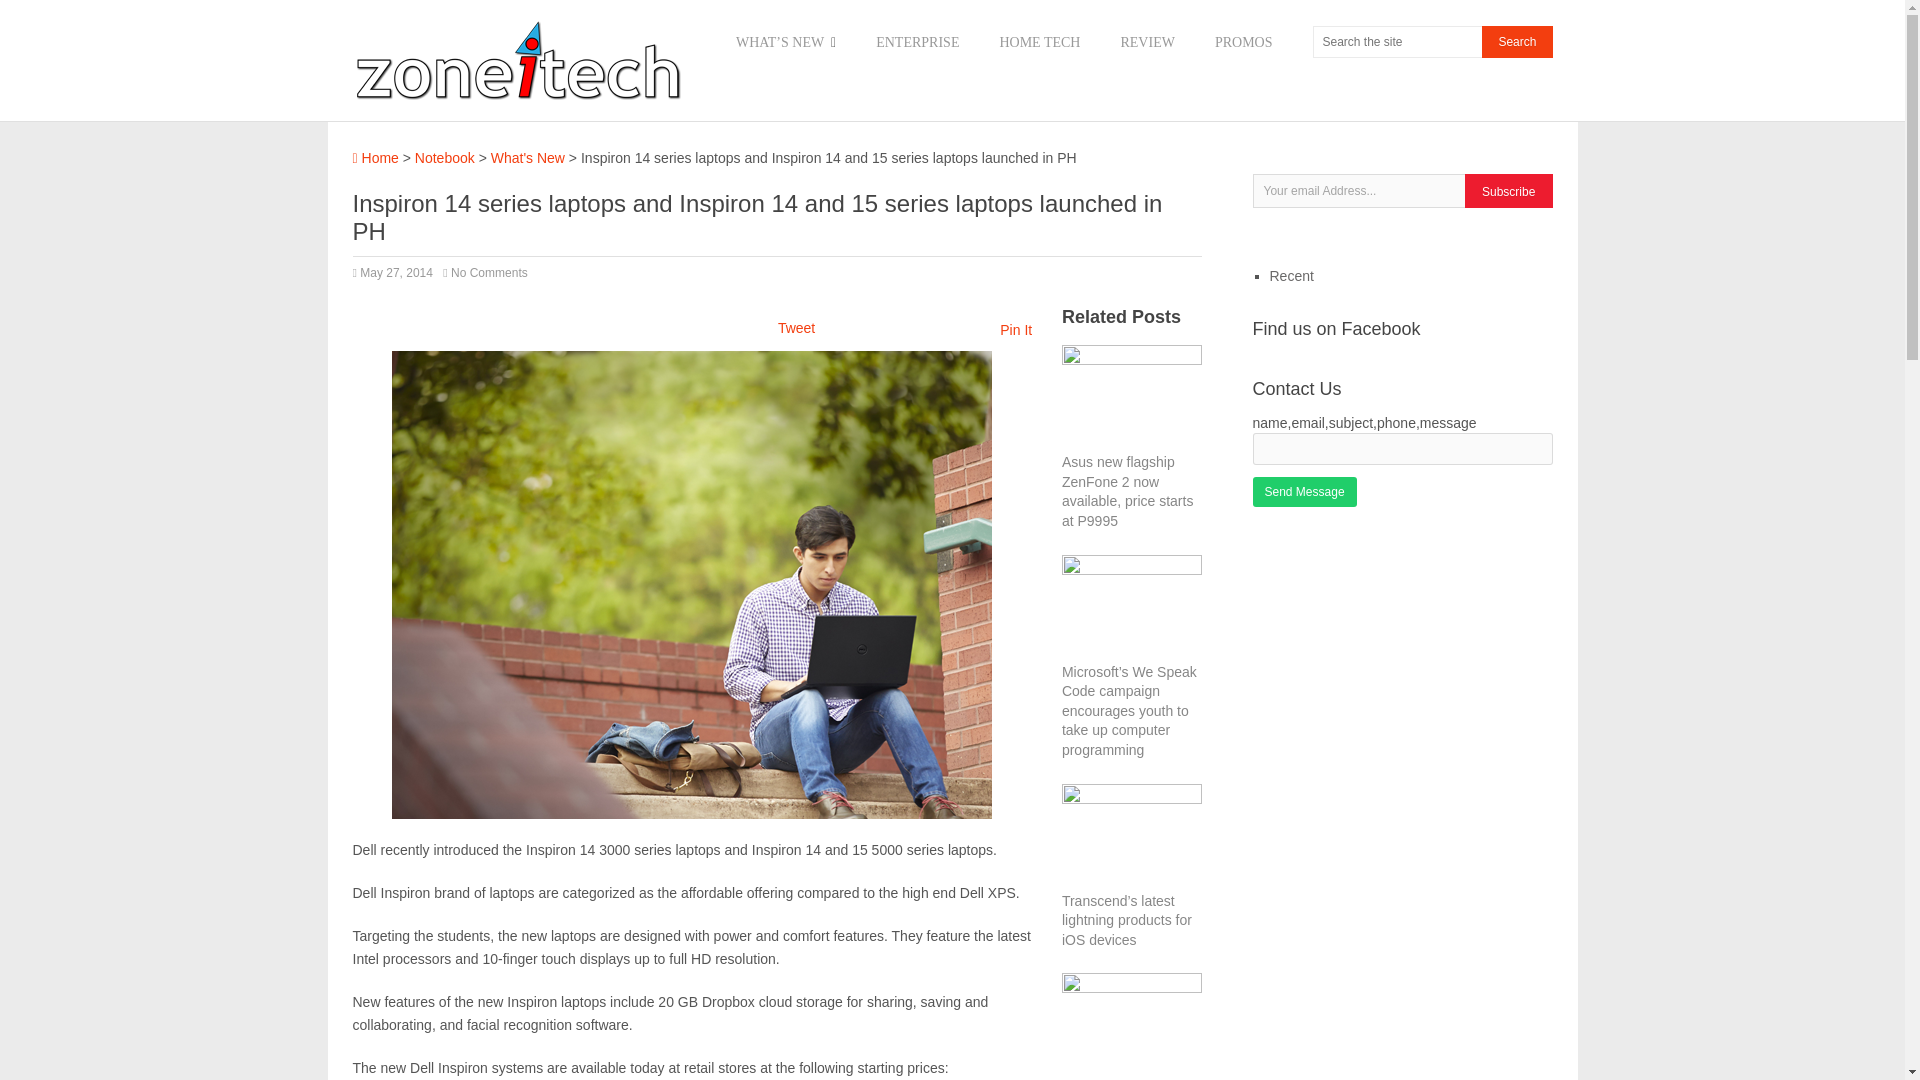 This screenshot has width=1920, height=1080. What do you see at coordinates (1244, 43) in the screenshot?
I see `PROMOS` at bounding box center [1244, 43].